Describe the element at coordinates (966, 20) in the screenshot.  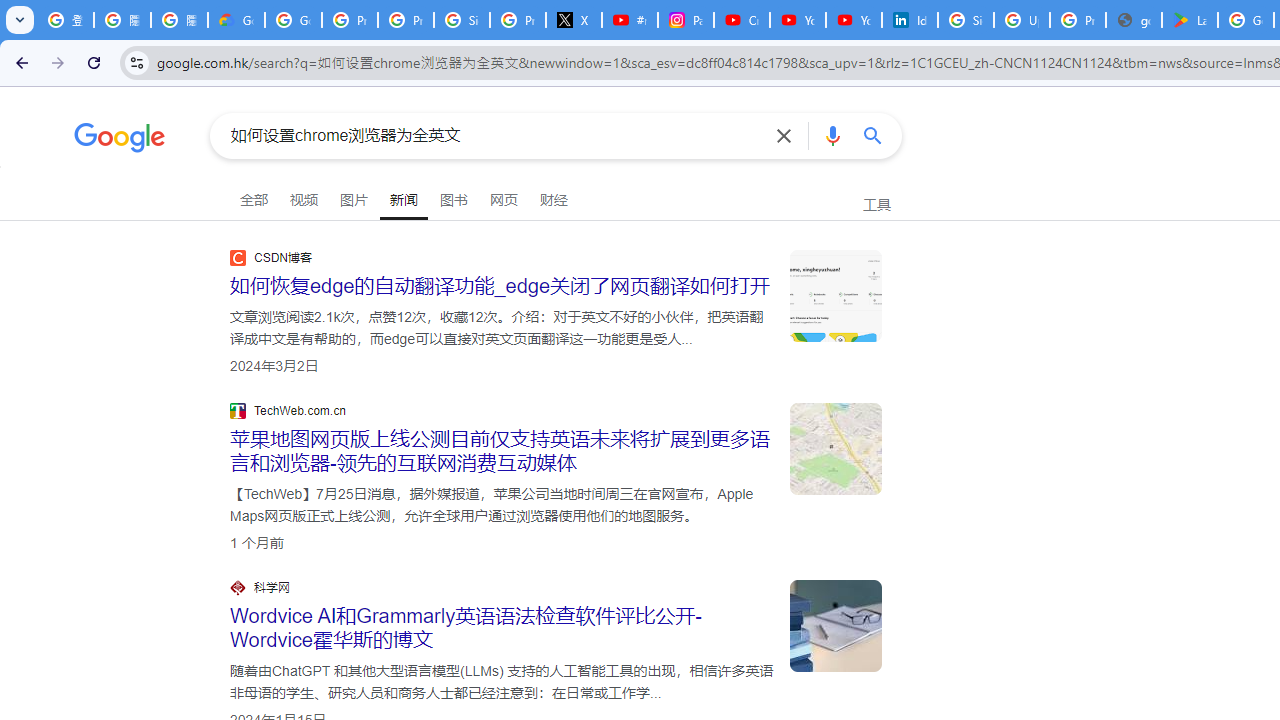
I see `Sign in - Google Accounts` at that location.